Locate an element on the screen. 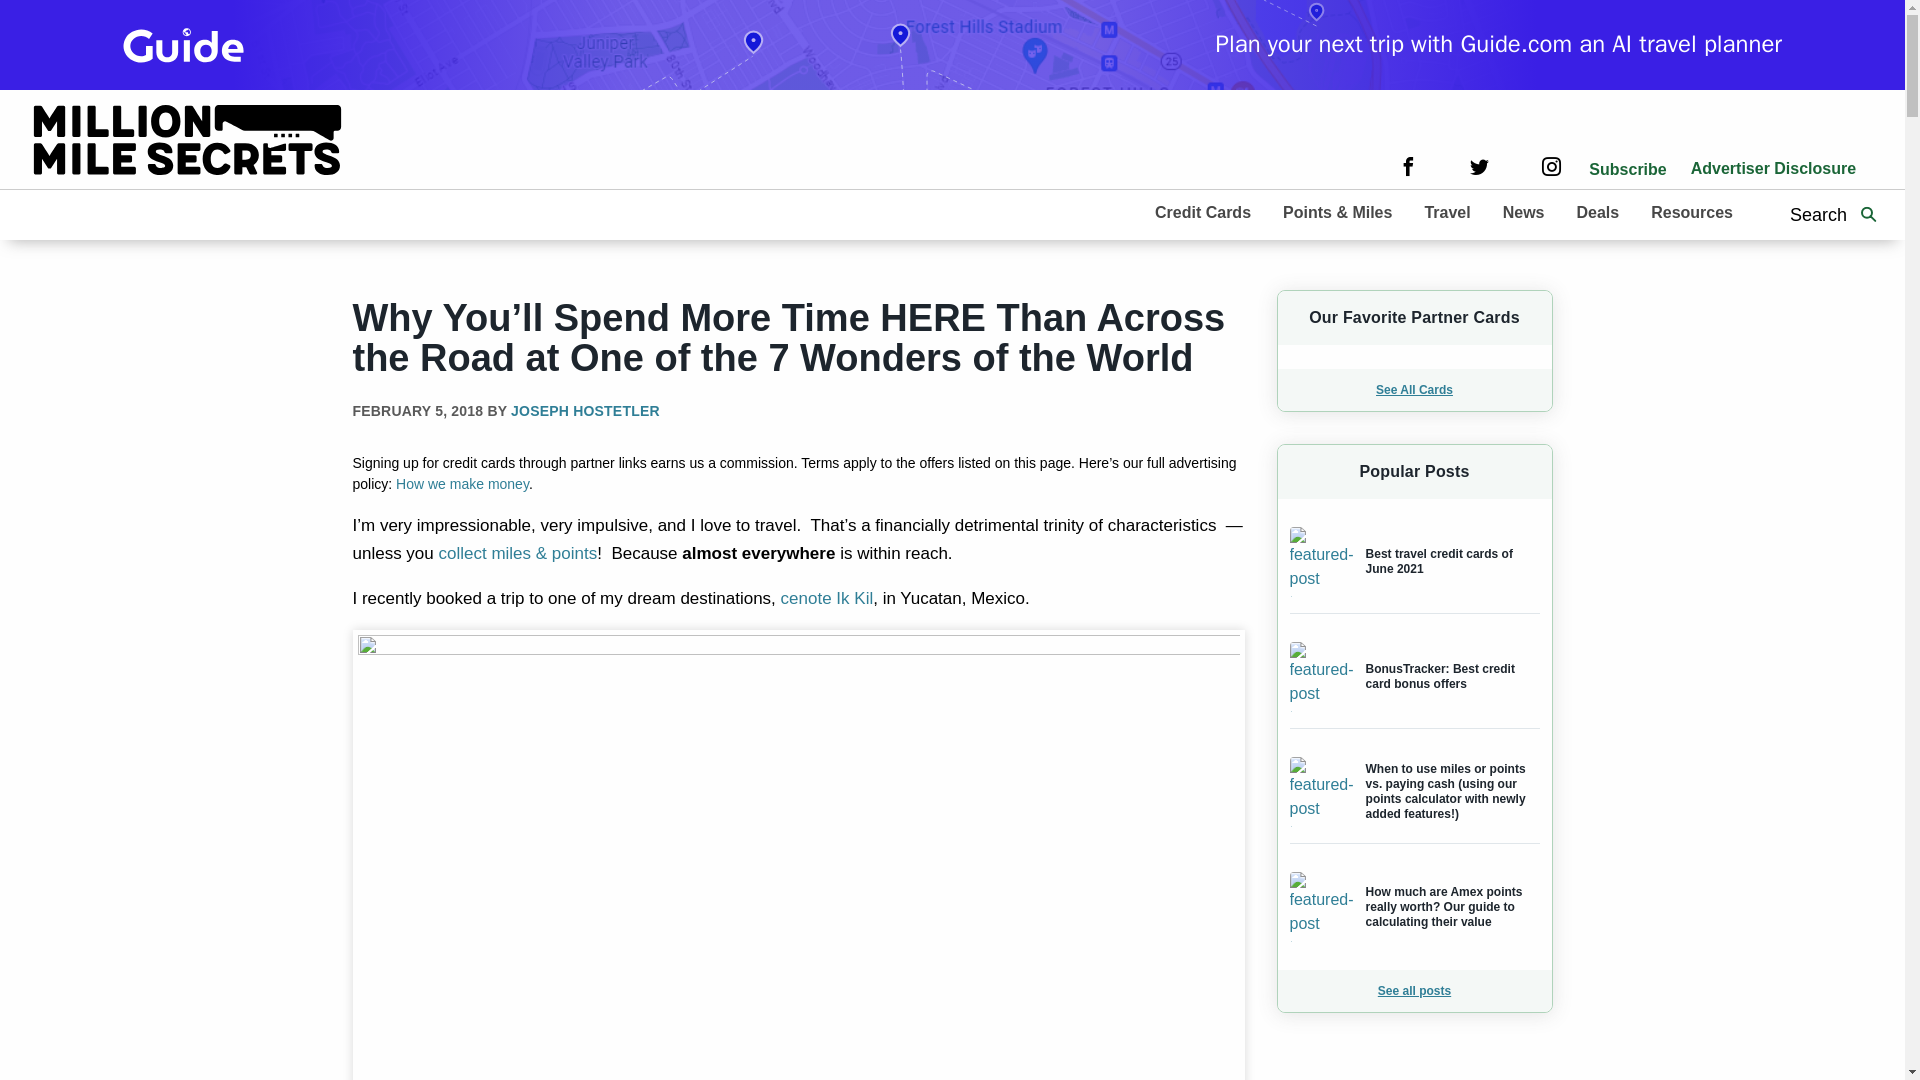 This screenshot has height=1080, width=1920. Deals is located at coordinates (1597, 211).